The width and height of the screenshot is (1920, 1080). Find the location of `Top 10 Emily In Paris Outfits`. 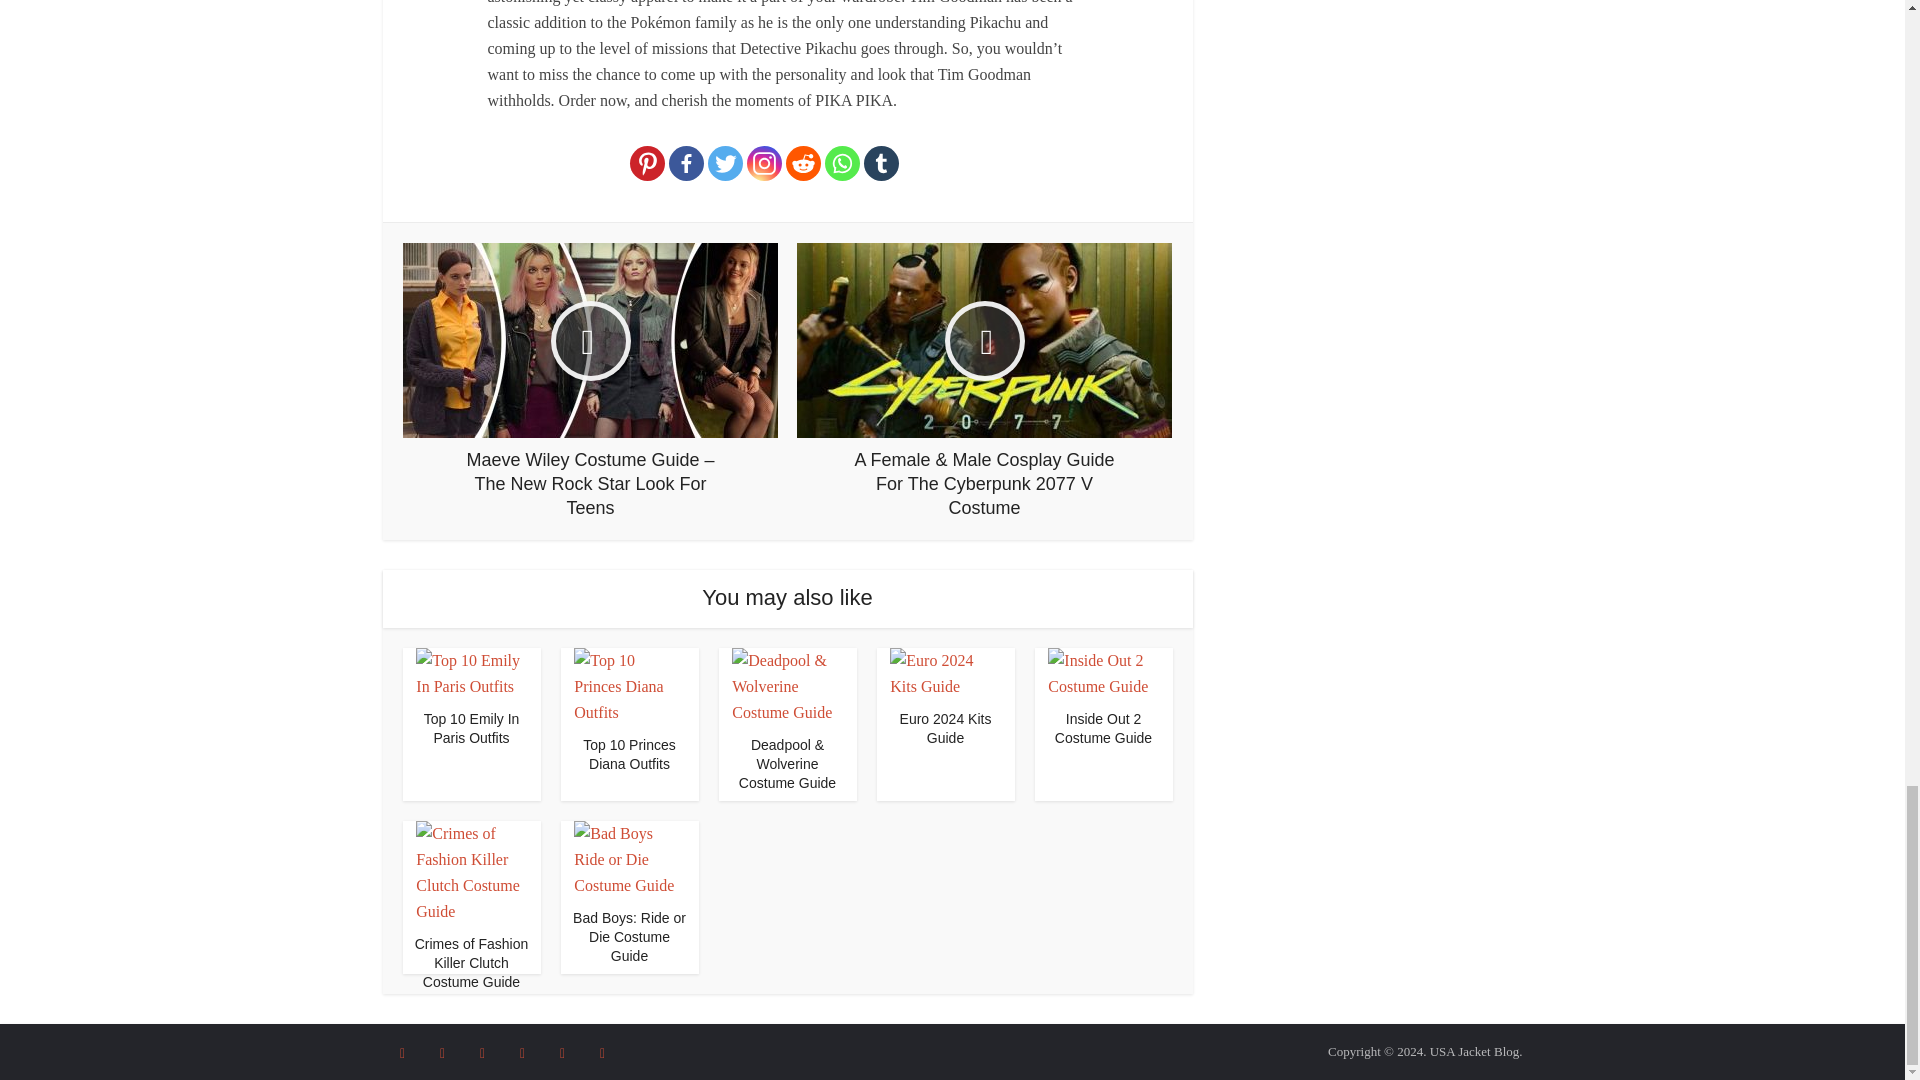

Top 10 Emily In Paris Outfits is located at coordinates (471, 672).